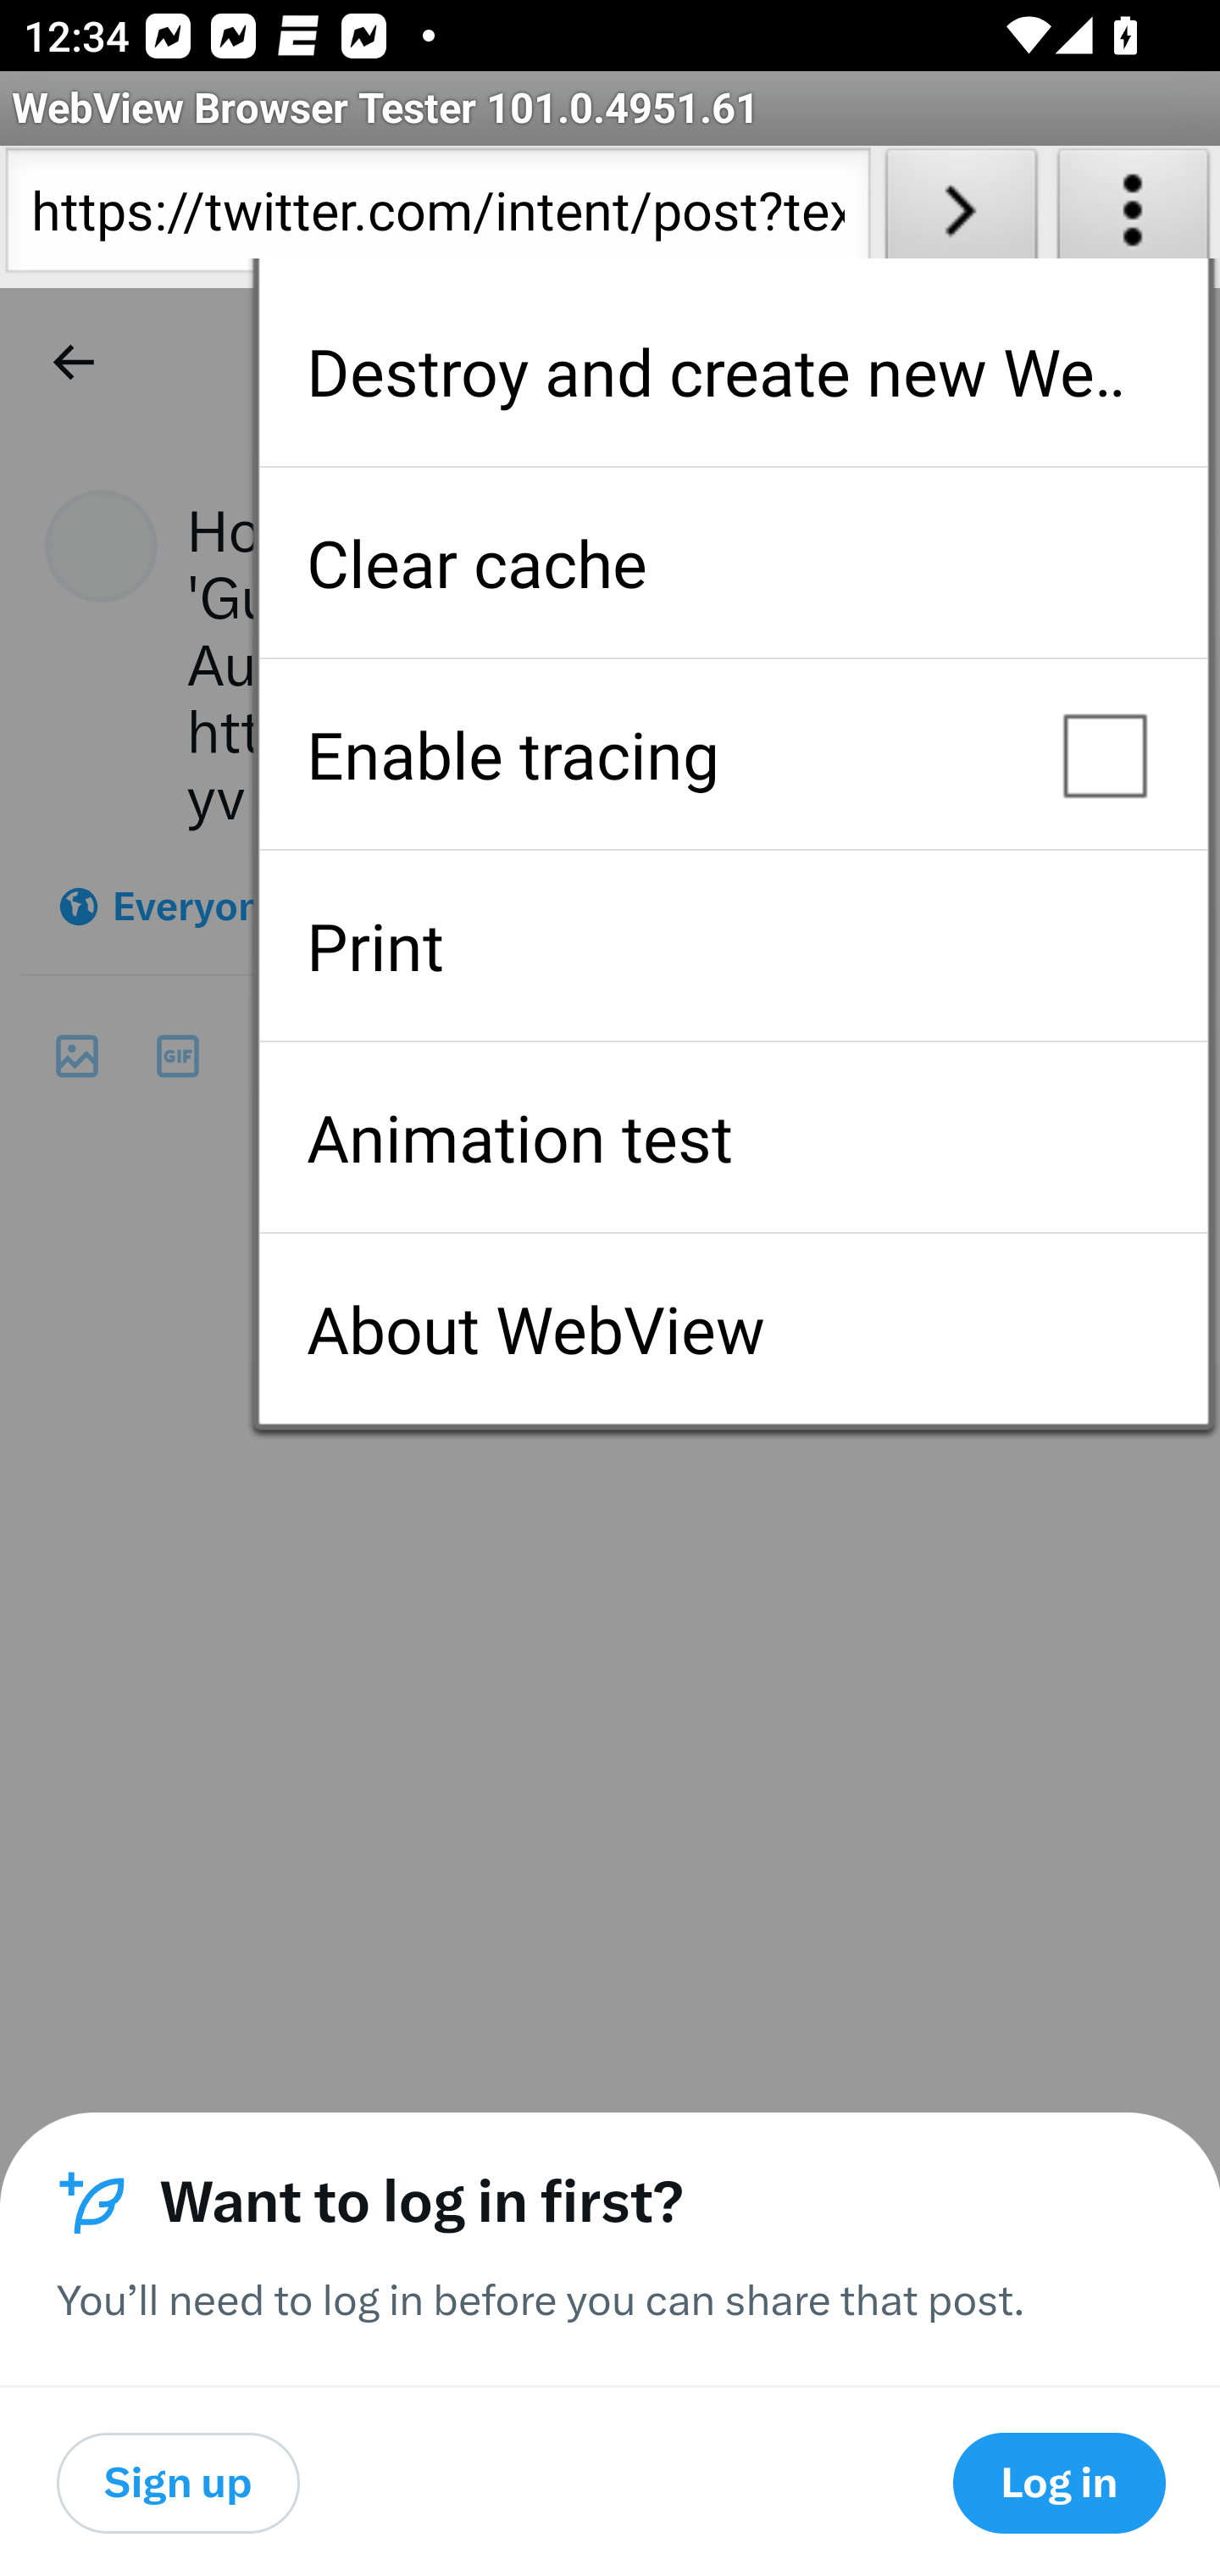 The height and width of the screenshot is (2576, 1220). I want to click on Enable tracing, so click(733, 754).